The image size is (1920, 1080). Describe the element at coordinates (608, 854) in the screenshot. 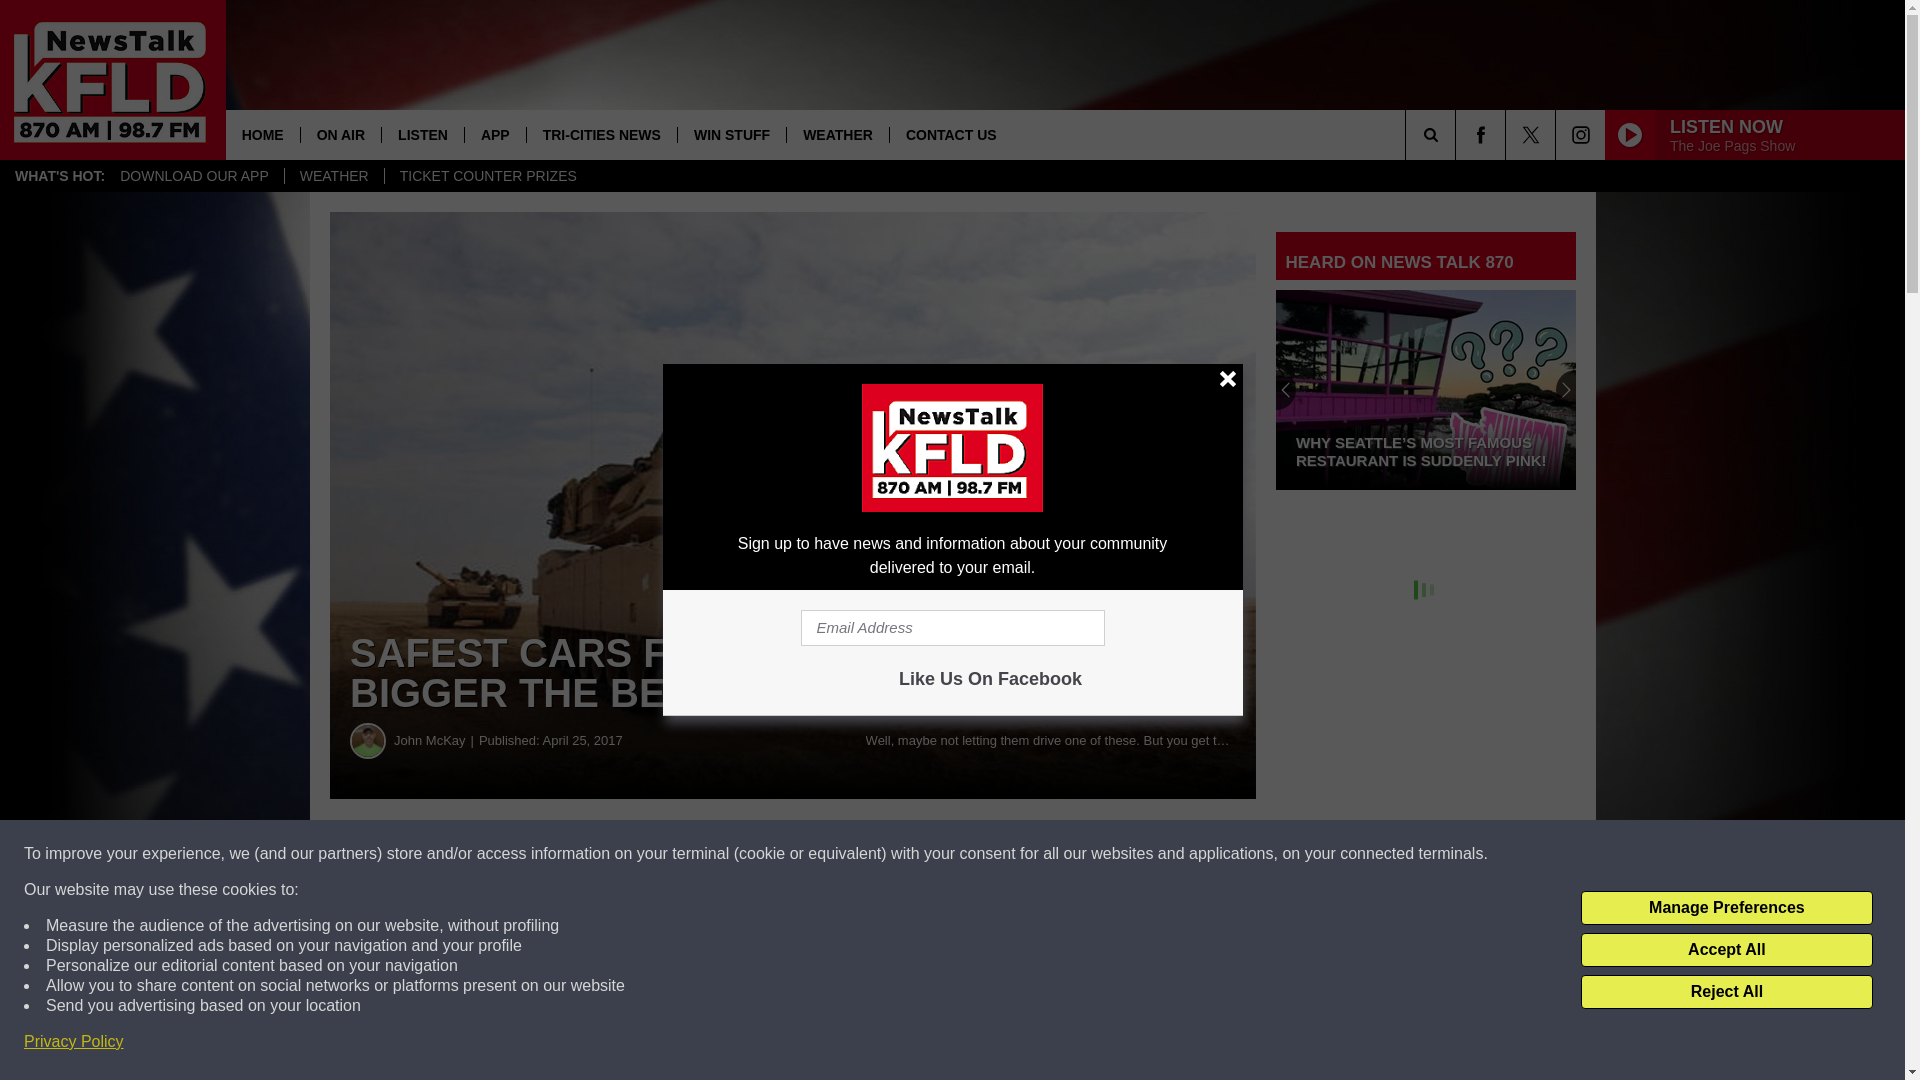

I see `Share on Facebook` at that location.